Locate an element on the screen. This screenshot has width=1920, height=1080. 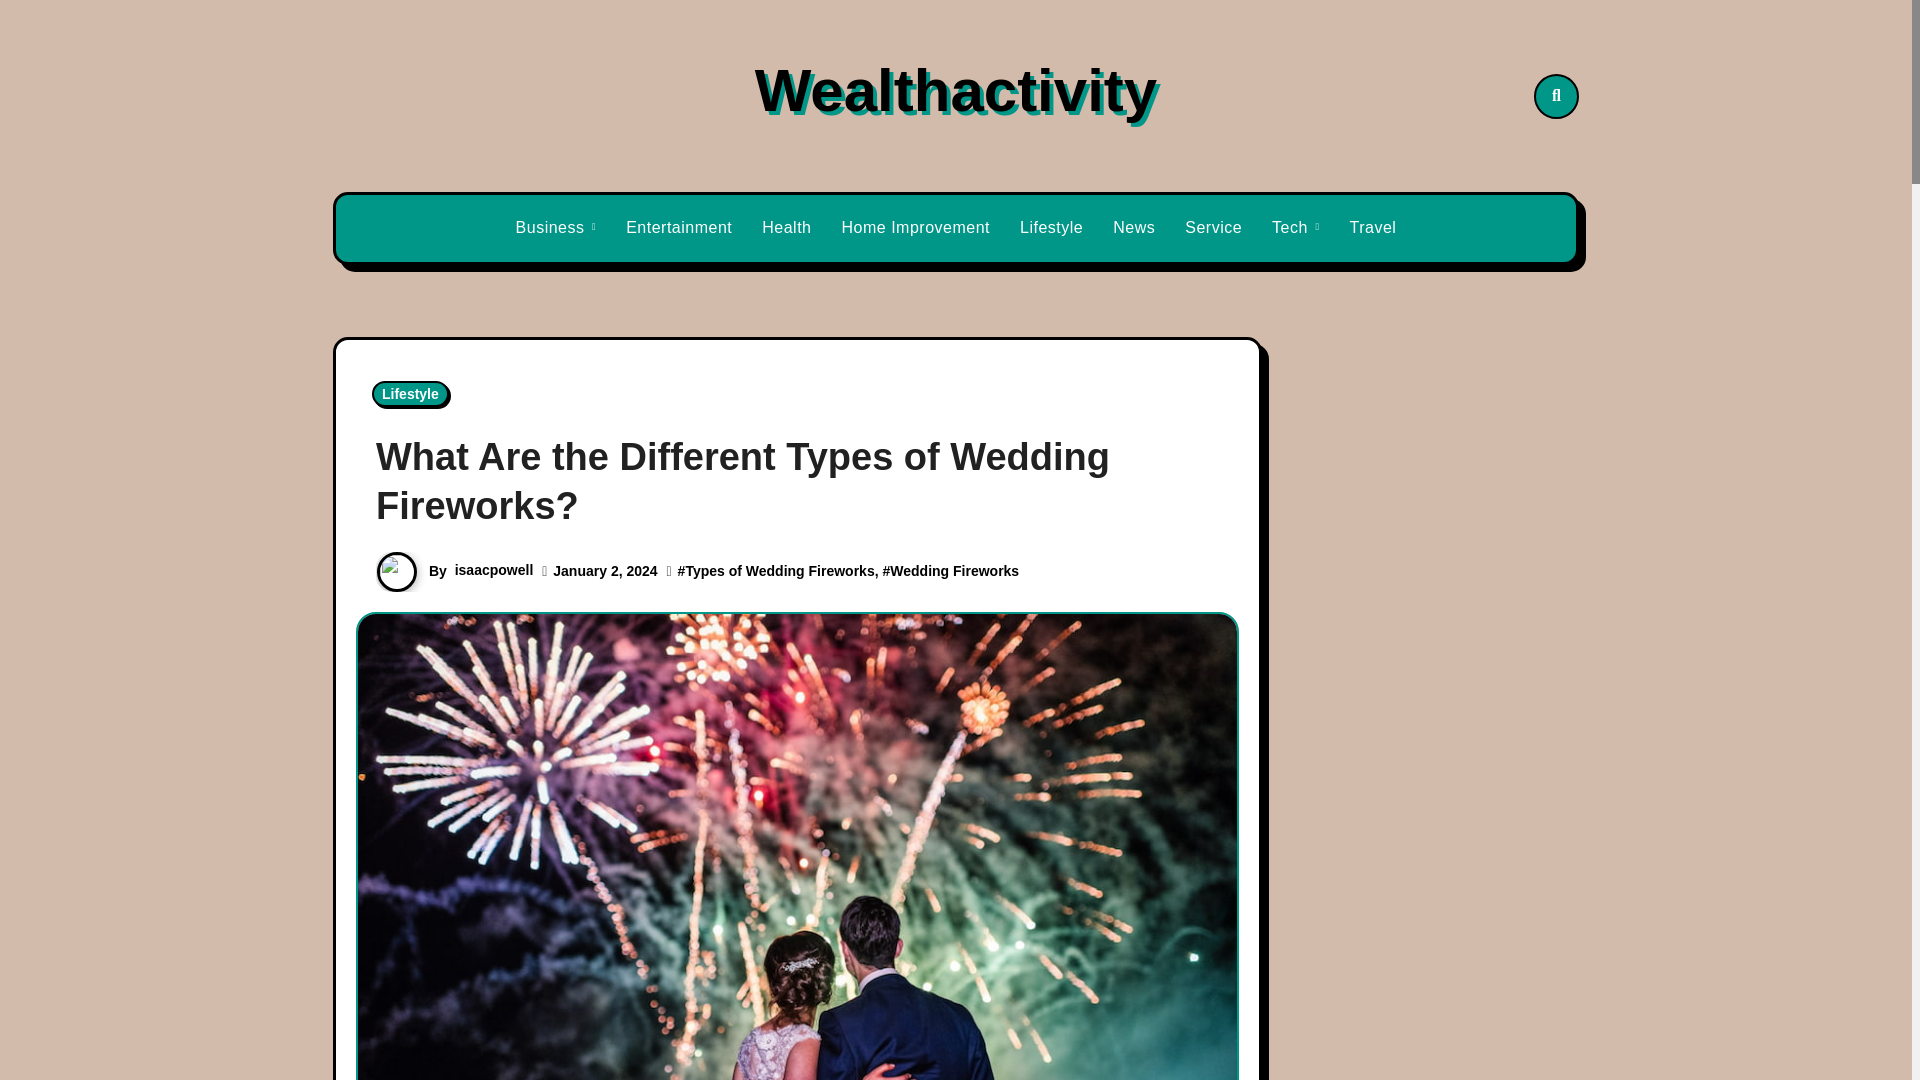
isaacpowell is located at coordinates (494, 569).